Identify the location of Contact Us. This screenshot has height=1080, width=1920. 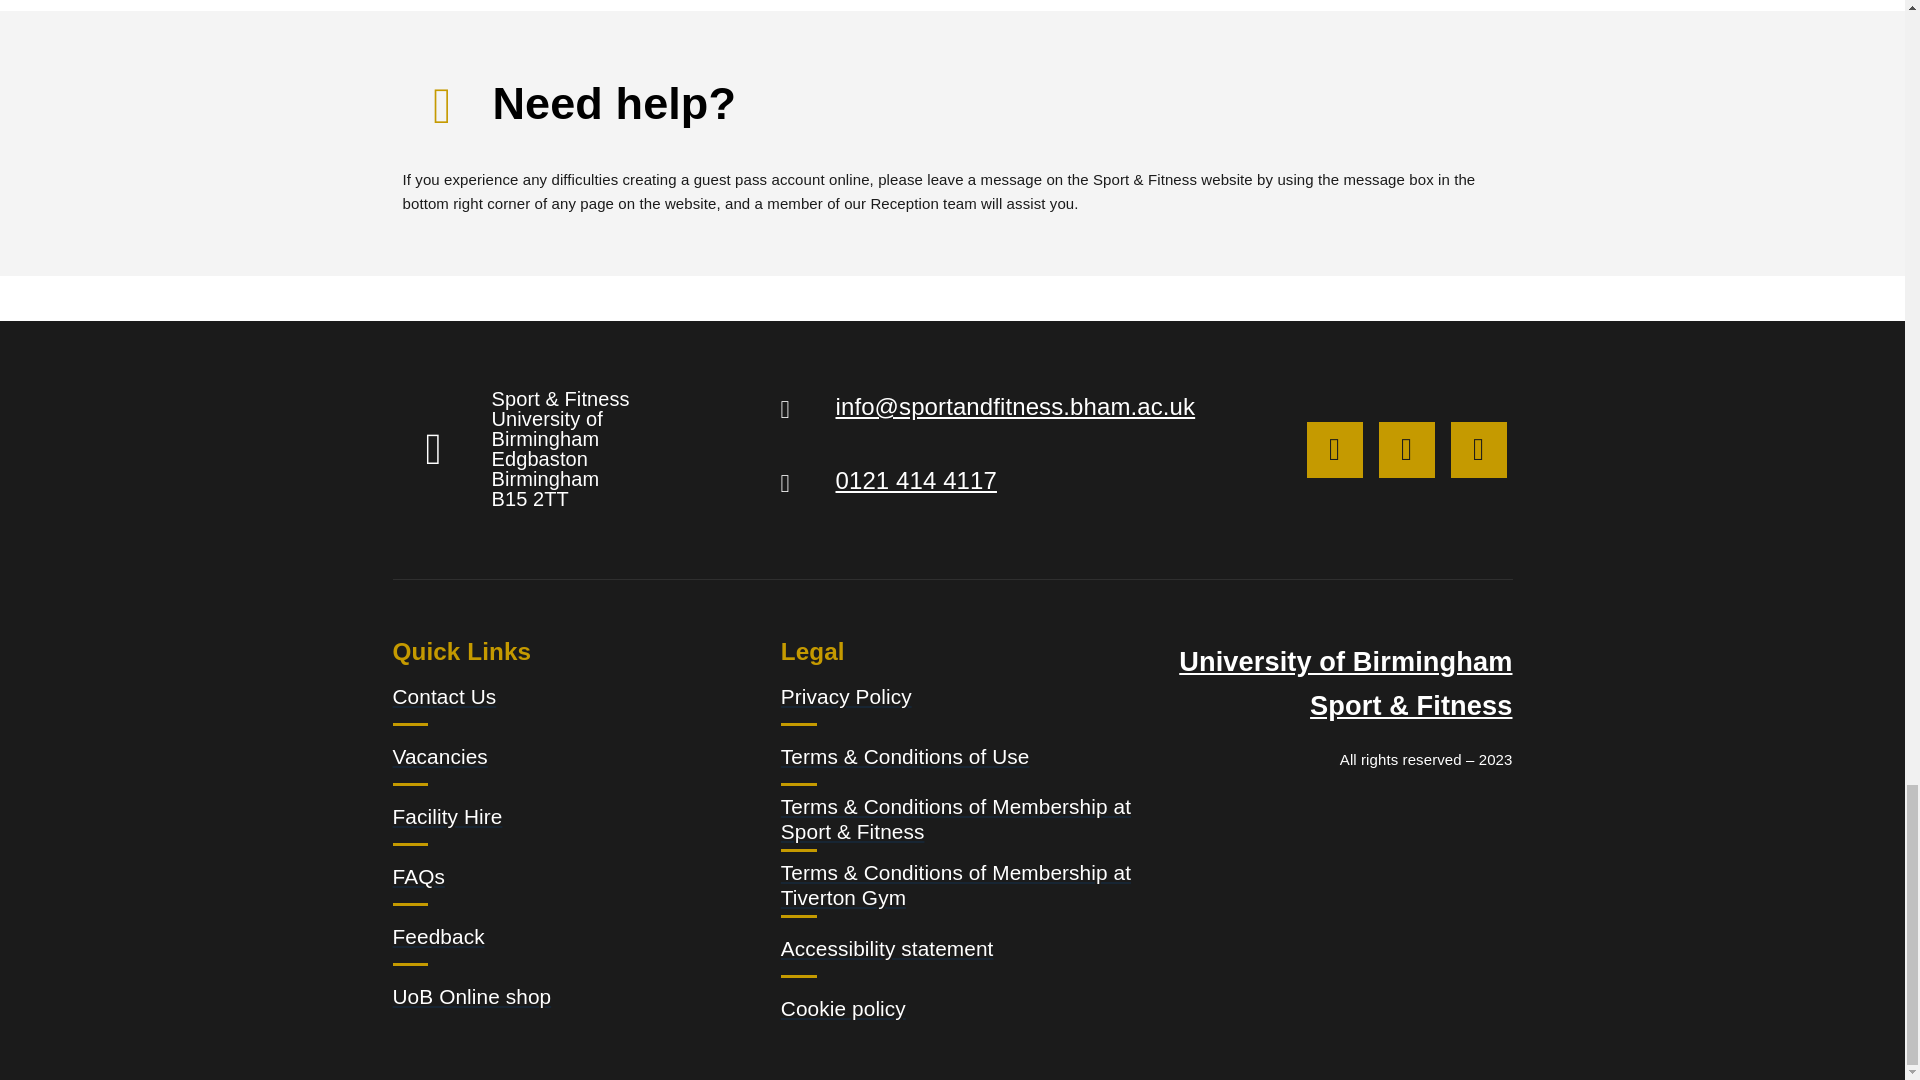
(570, 696).